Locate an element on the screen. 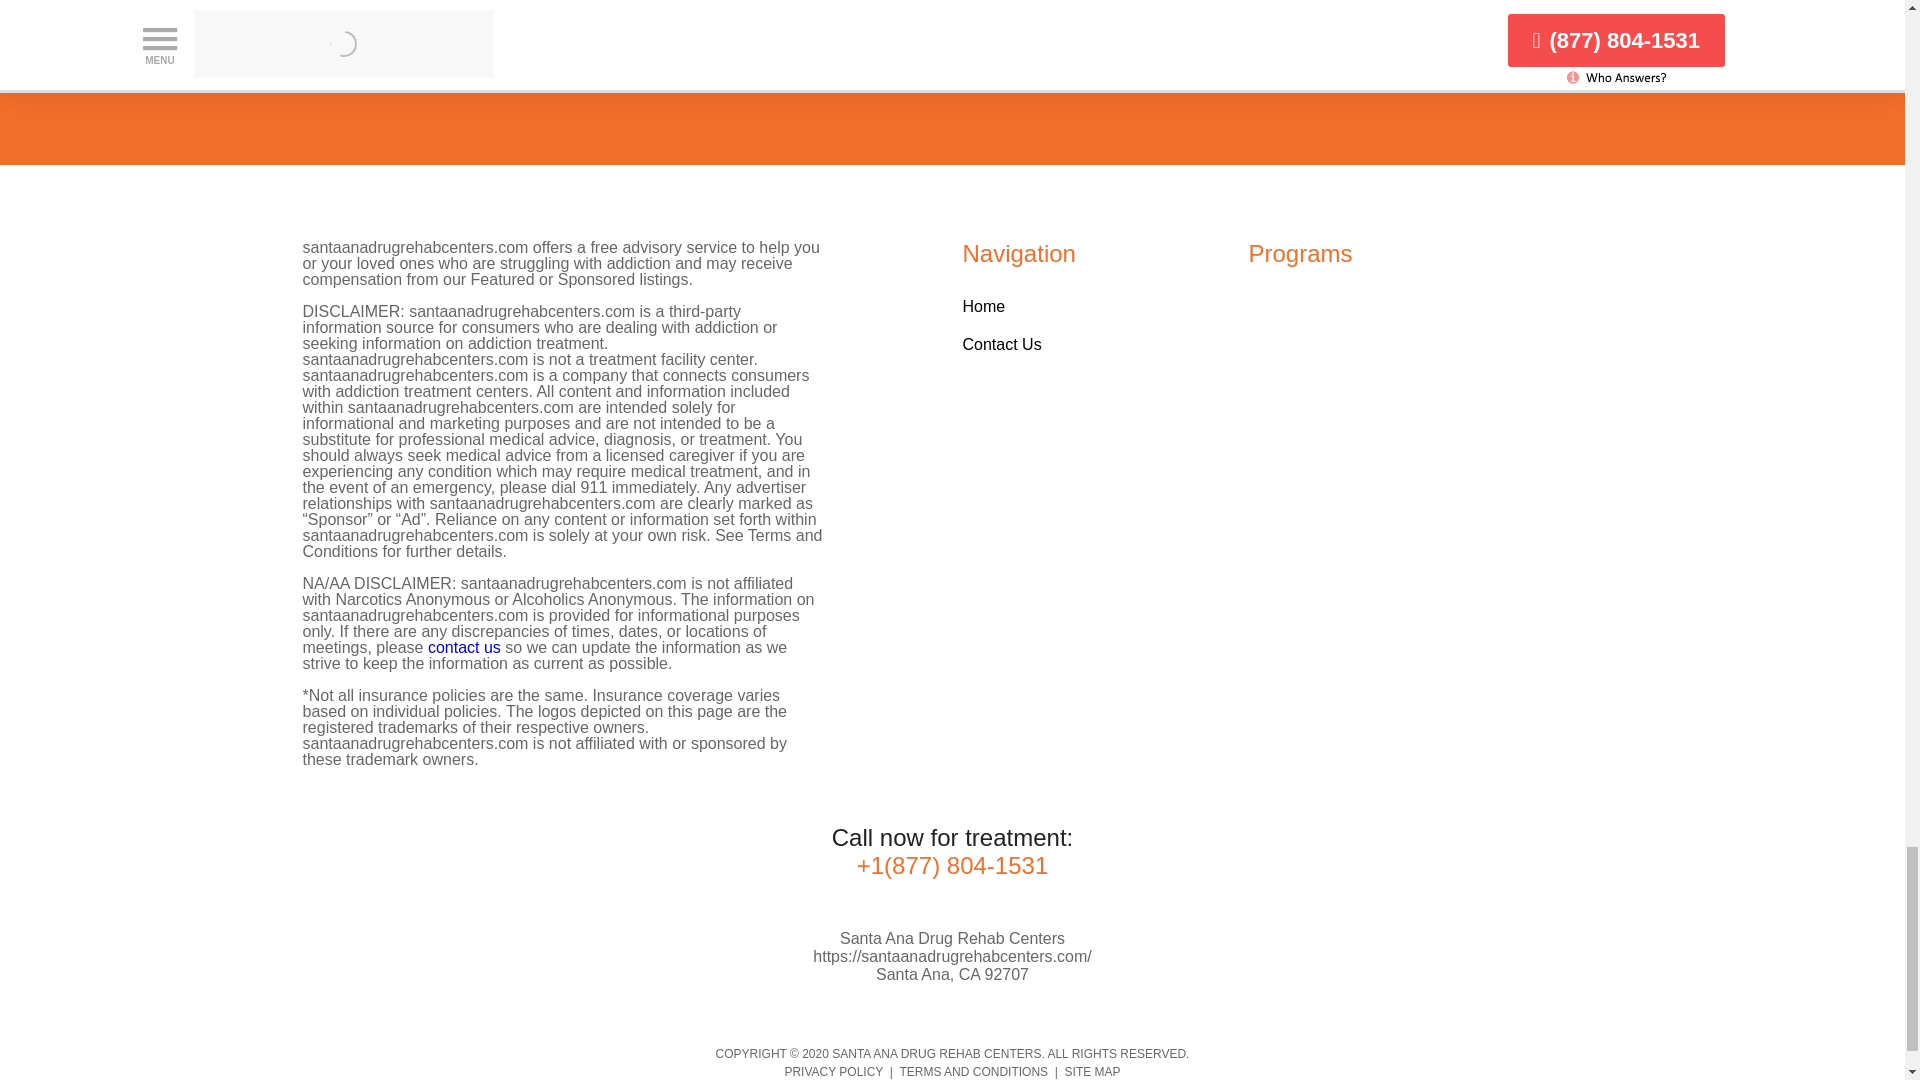 This screenshot has width=1920, height=1080. TERMS AND CONDITIONS is located at coordinates (973, 1071).